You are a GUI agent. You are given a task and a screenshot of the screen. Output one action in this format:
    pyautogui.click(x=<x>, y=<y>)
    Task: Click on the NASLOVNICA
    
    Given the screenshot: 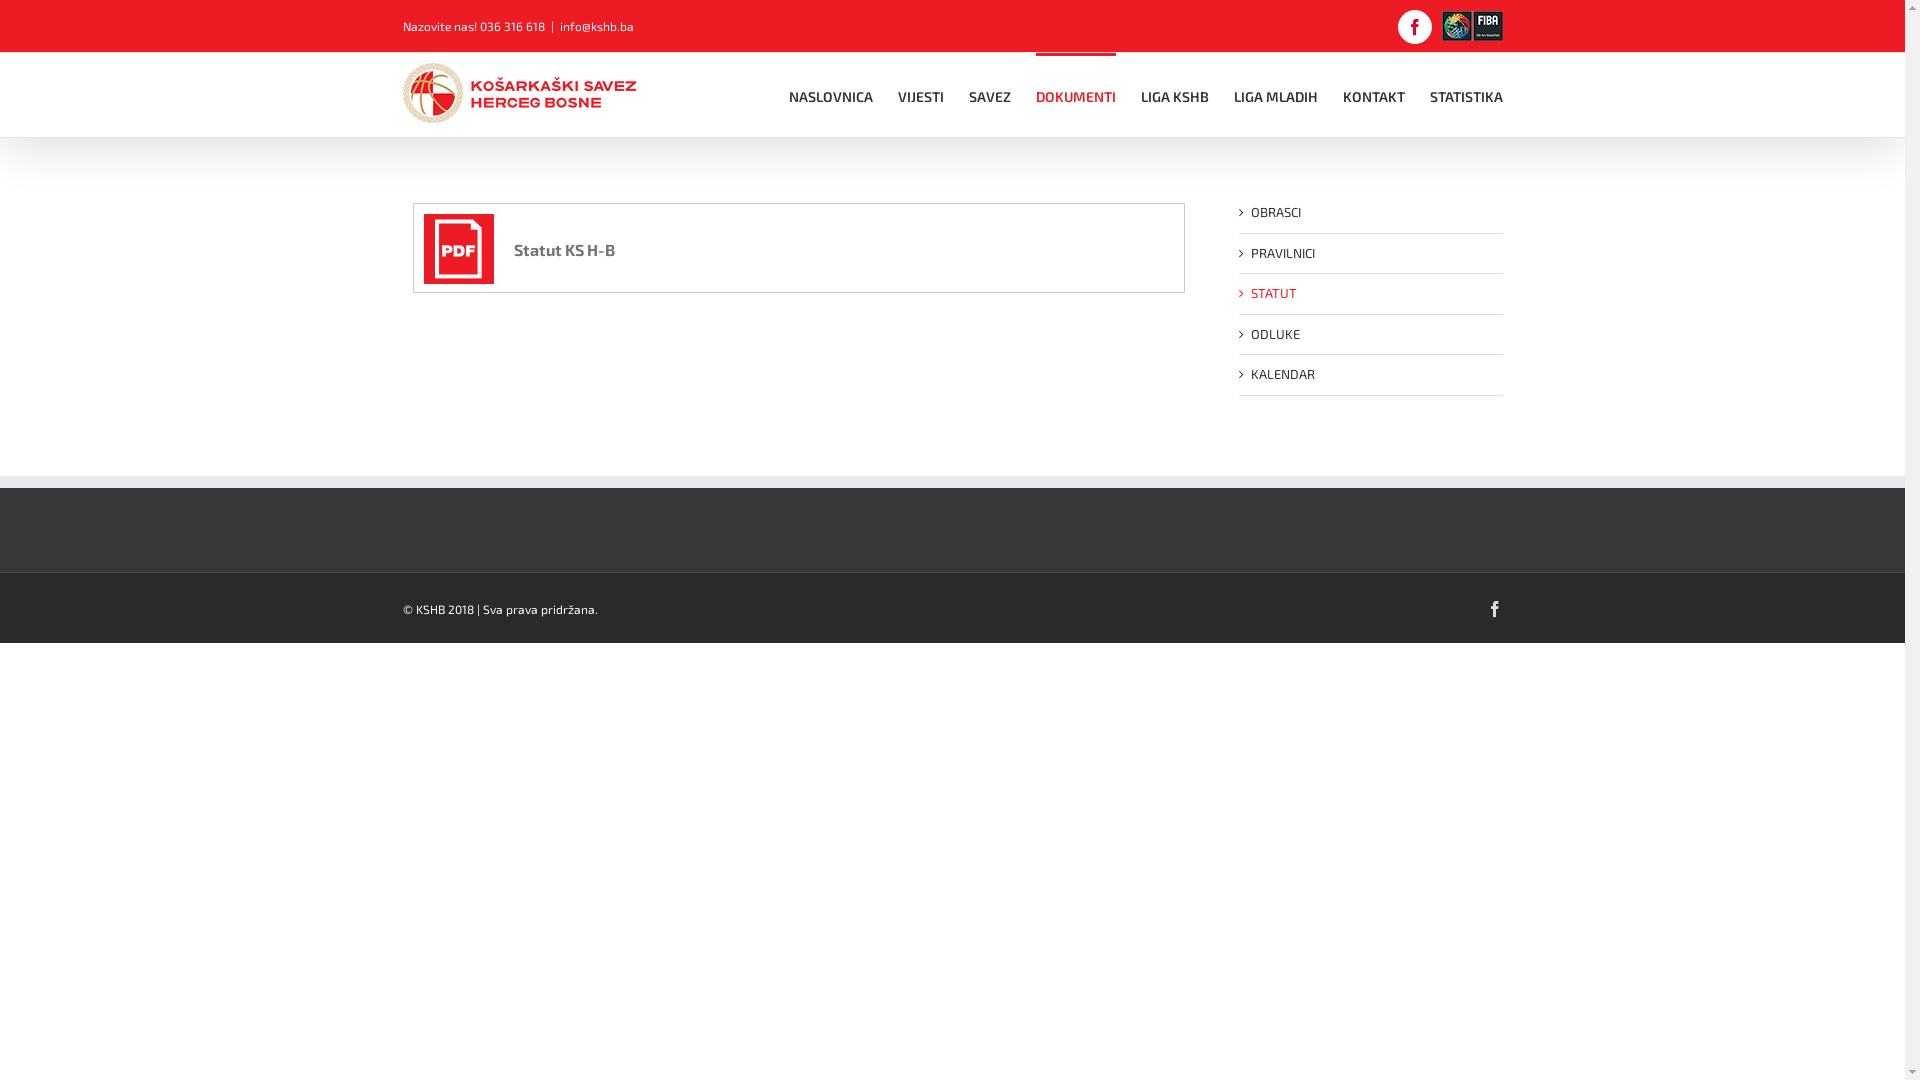 What is the action you would take?
    pyautogui.click(x=830, y=95)
    